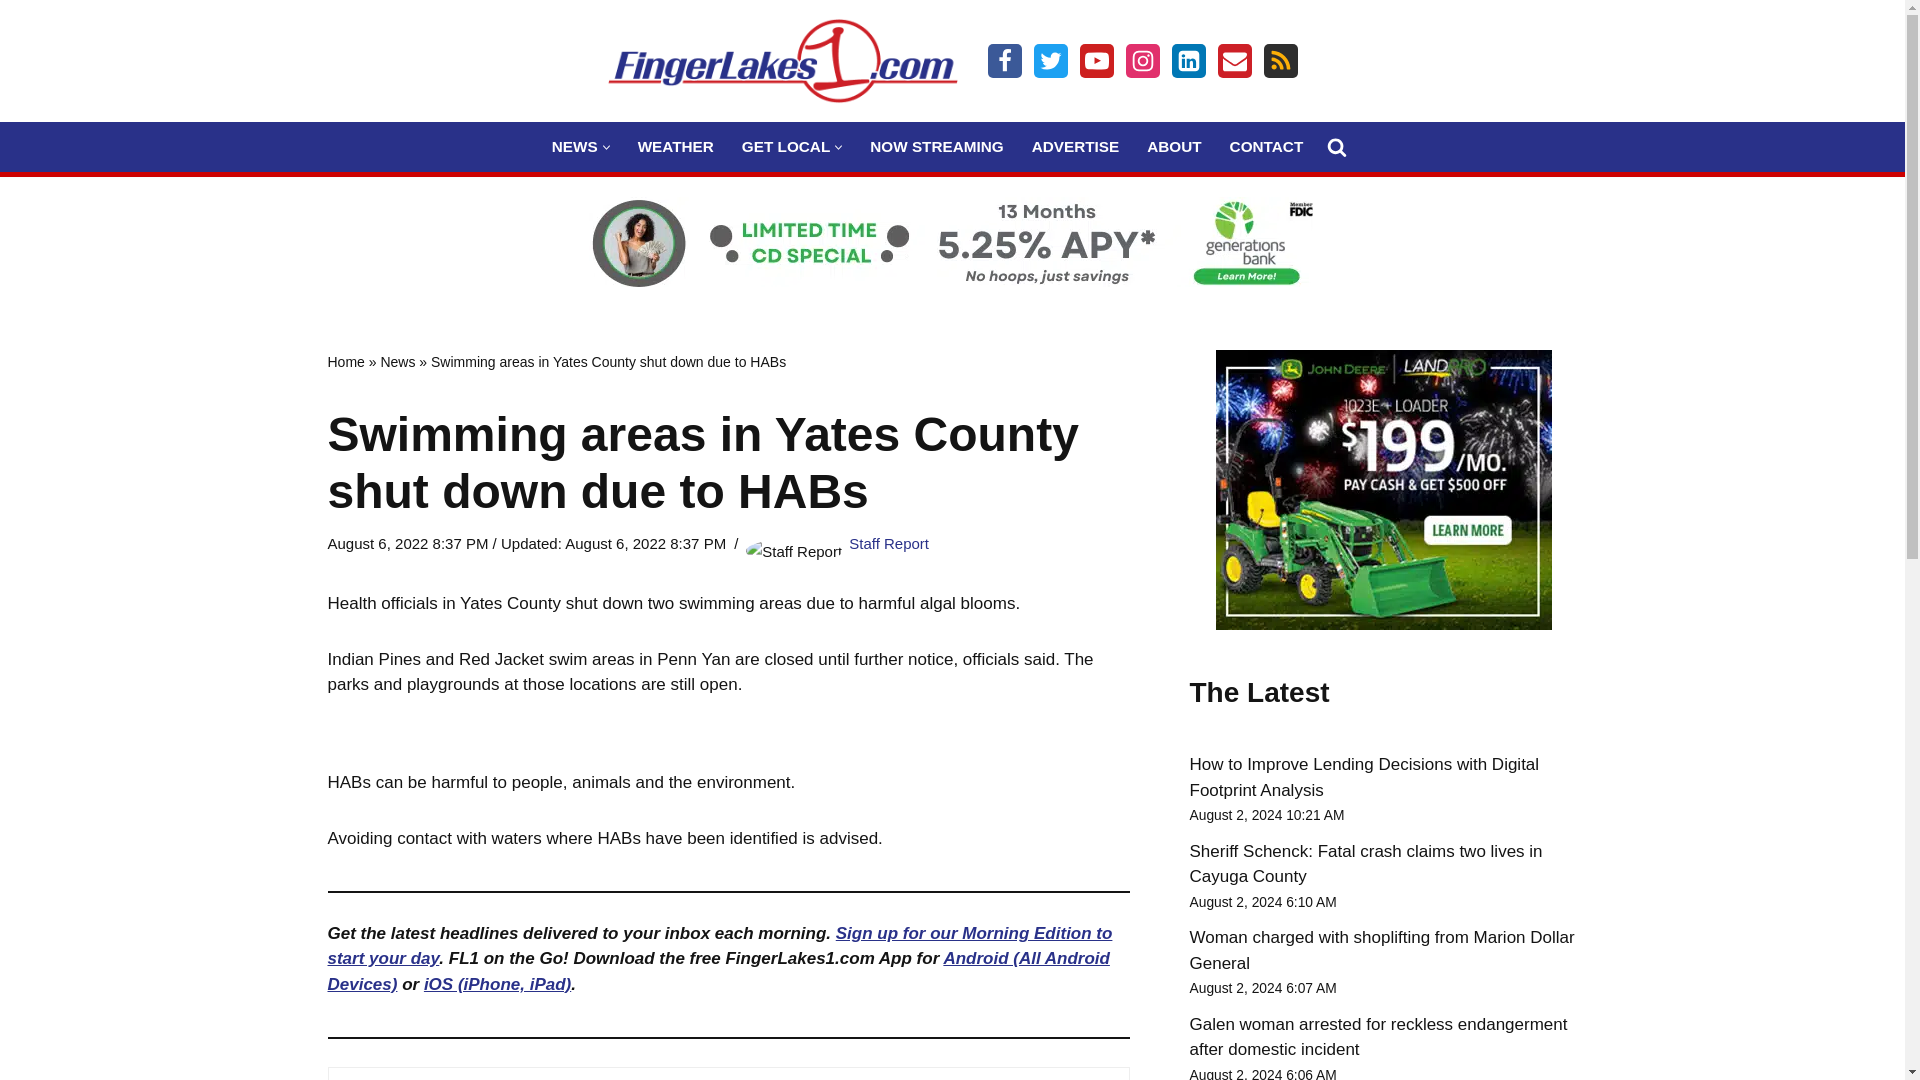 The width and height of the screenshot is (1920, 1080). Describe the element at coordinates (1004, 60) in the screenshot. I see `Facebook` at that location.